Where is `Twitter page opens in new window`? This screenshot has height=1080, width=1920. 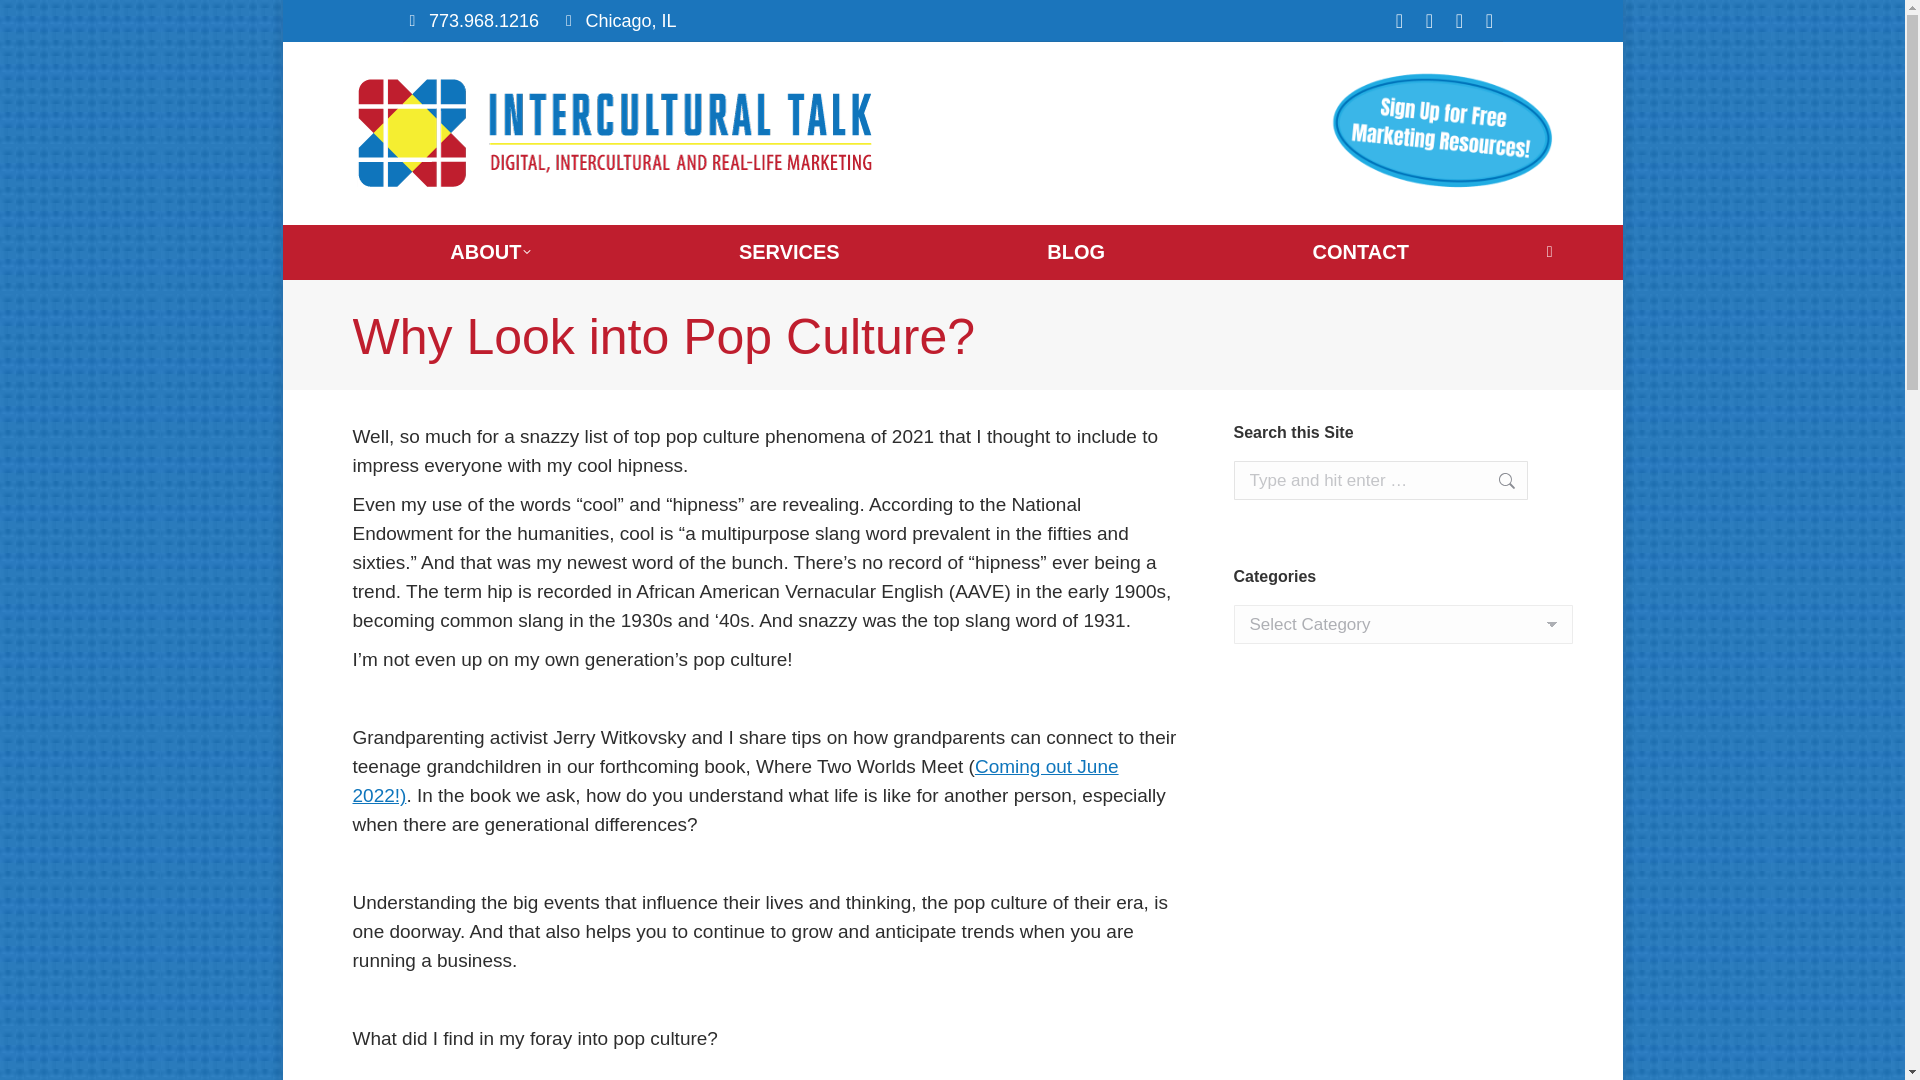 Twitter page opens in new window is located at coordinates (1430, 20).